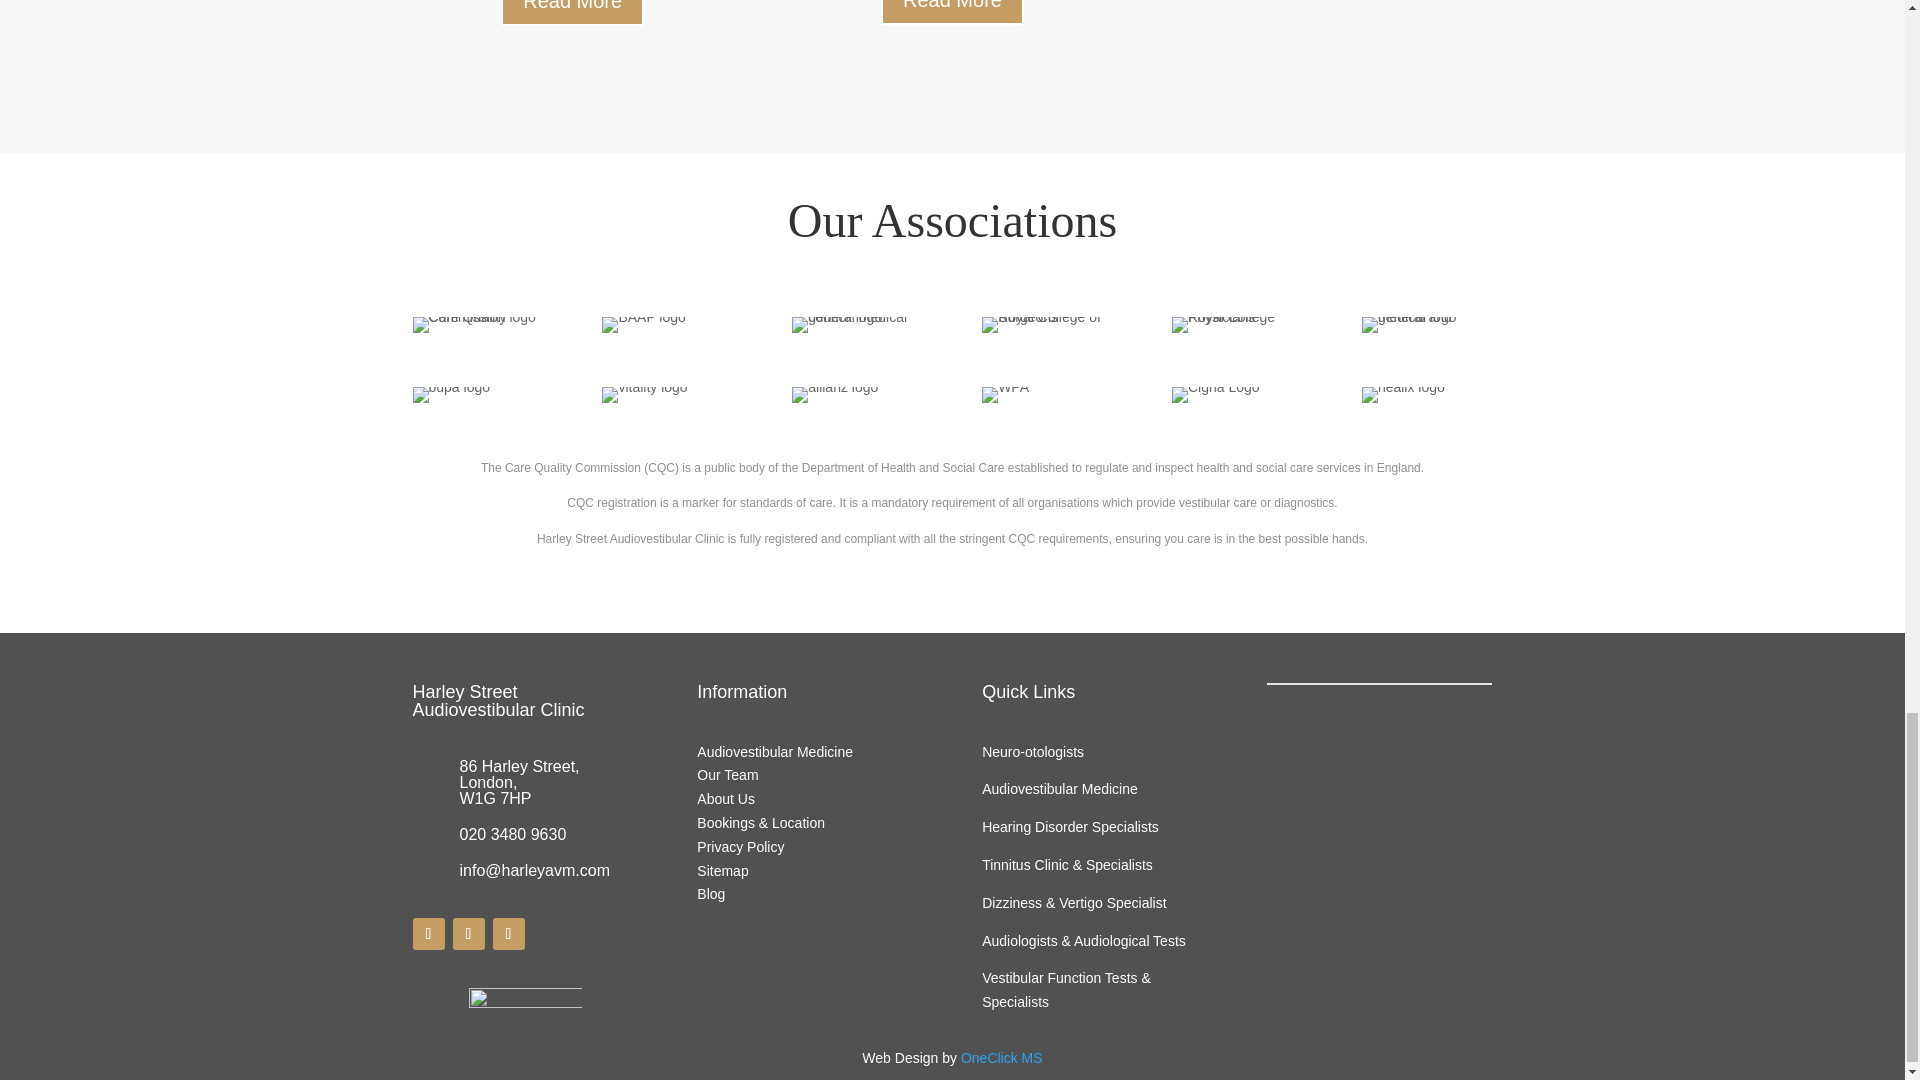  I want to click on vitality logo, so click(644, 394).